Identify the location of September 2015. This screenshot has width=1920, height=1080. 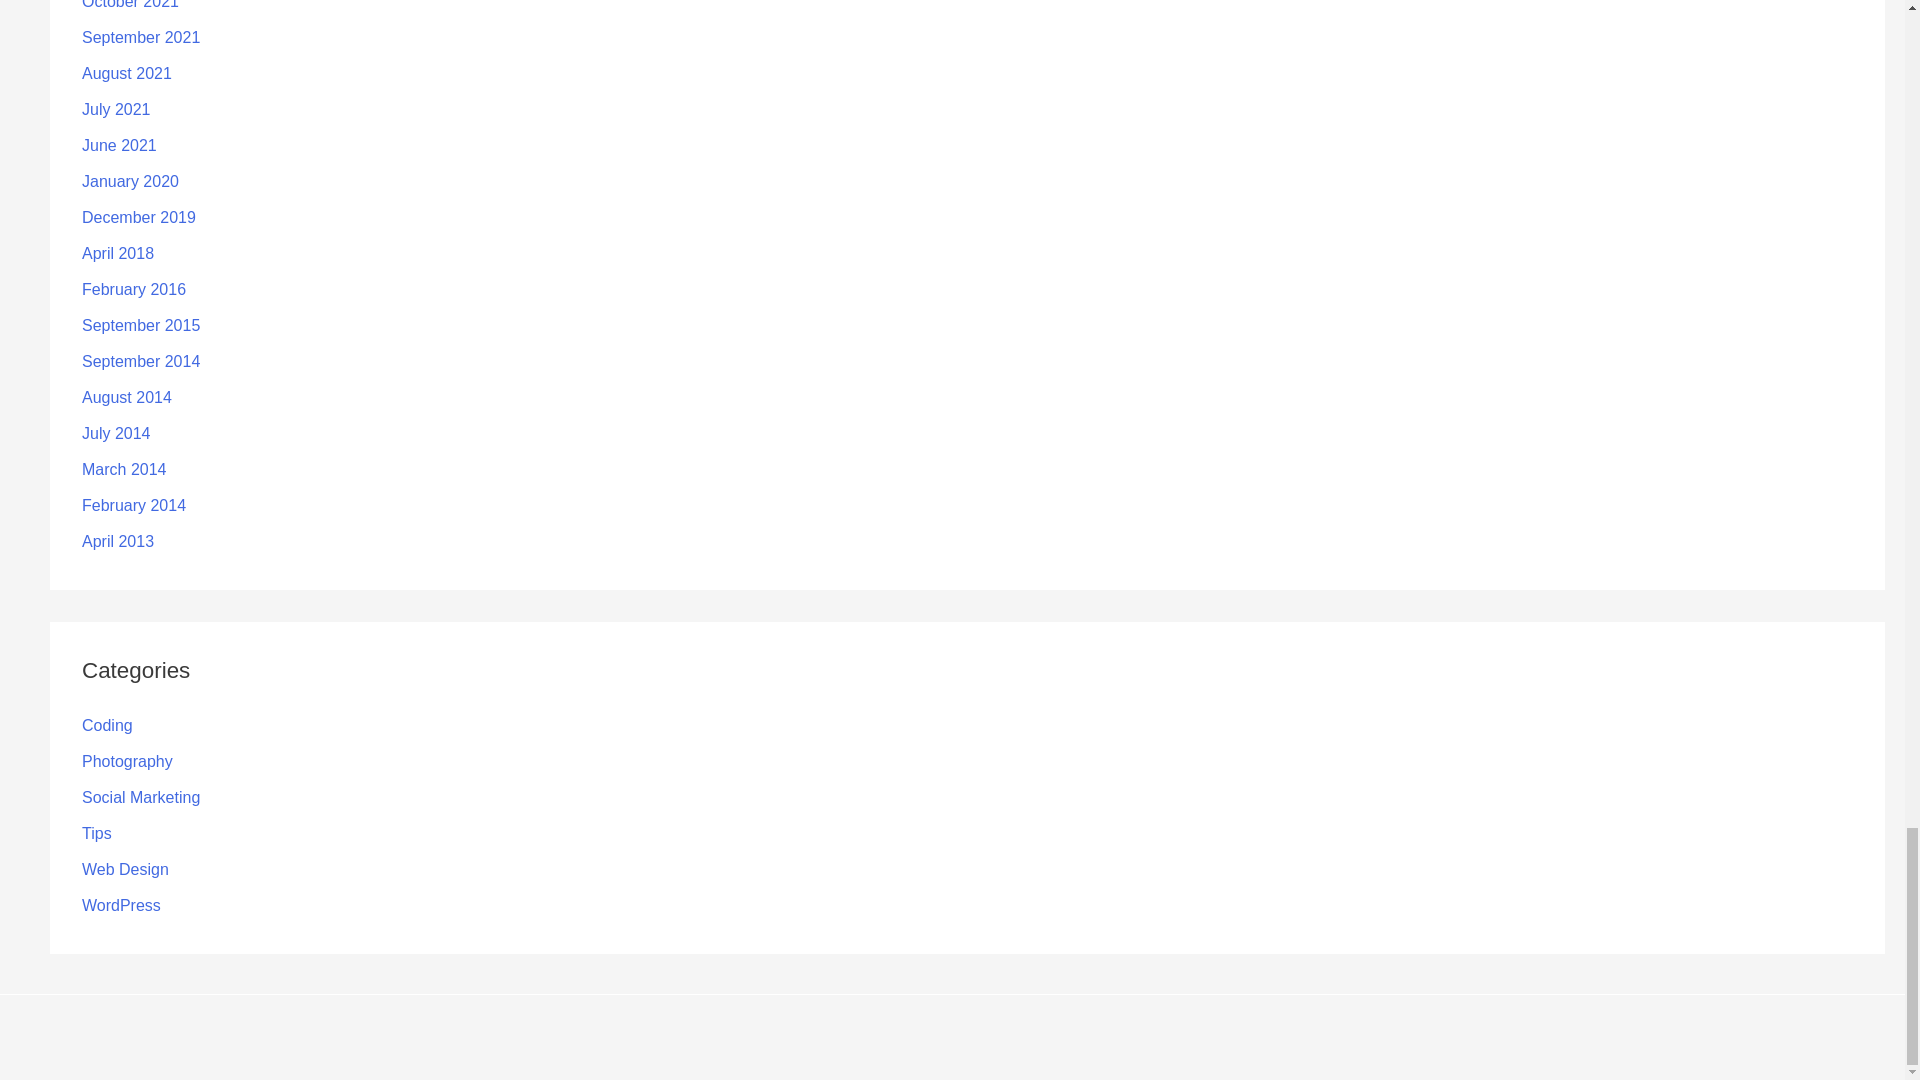
(140, 325).